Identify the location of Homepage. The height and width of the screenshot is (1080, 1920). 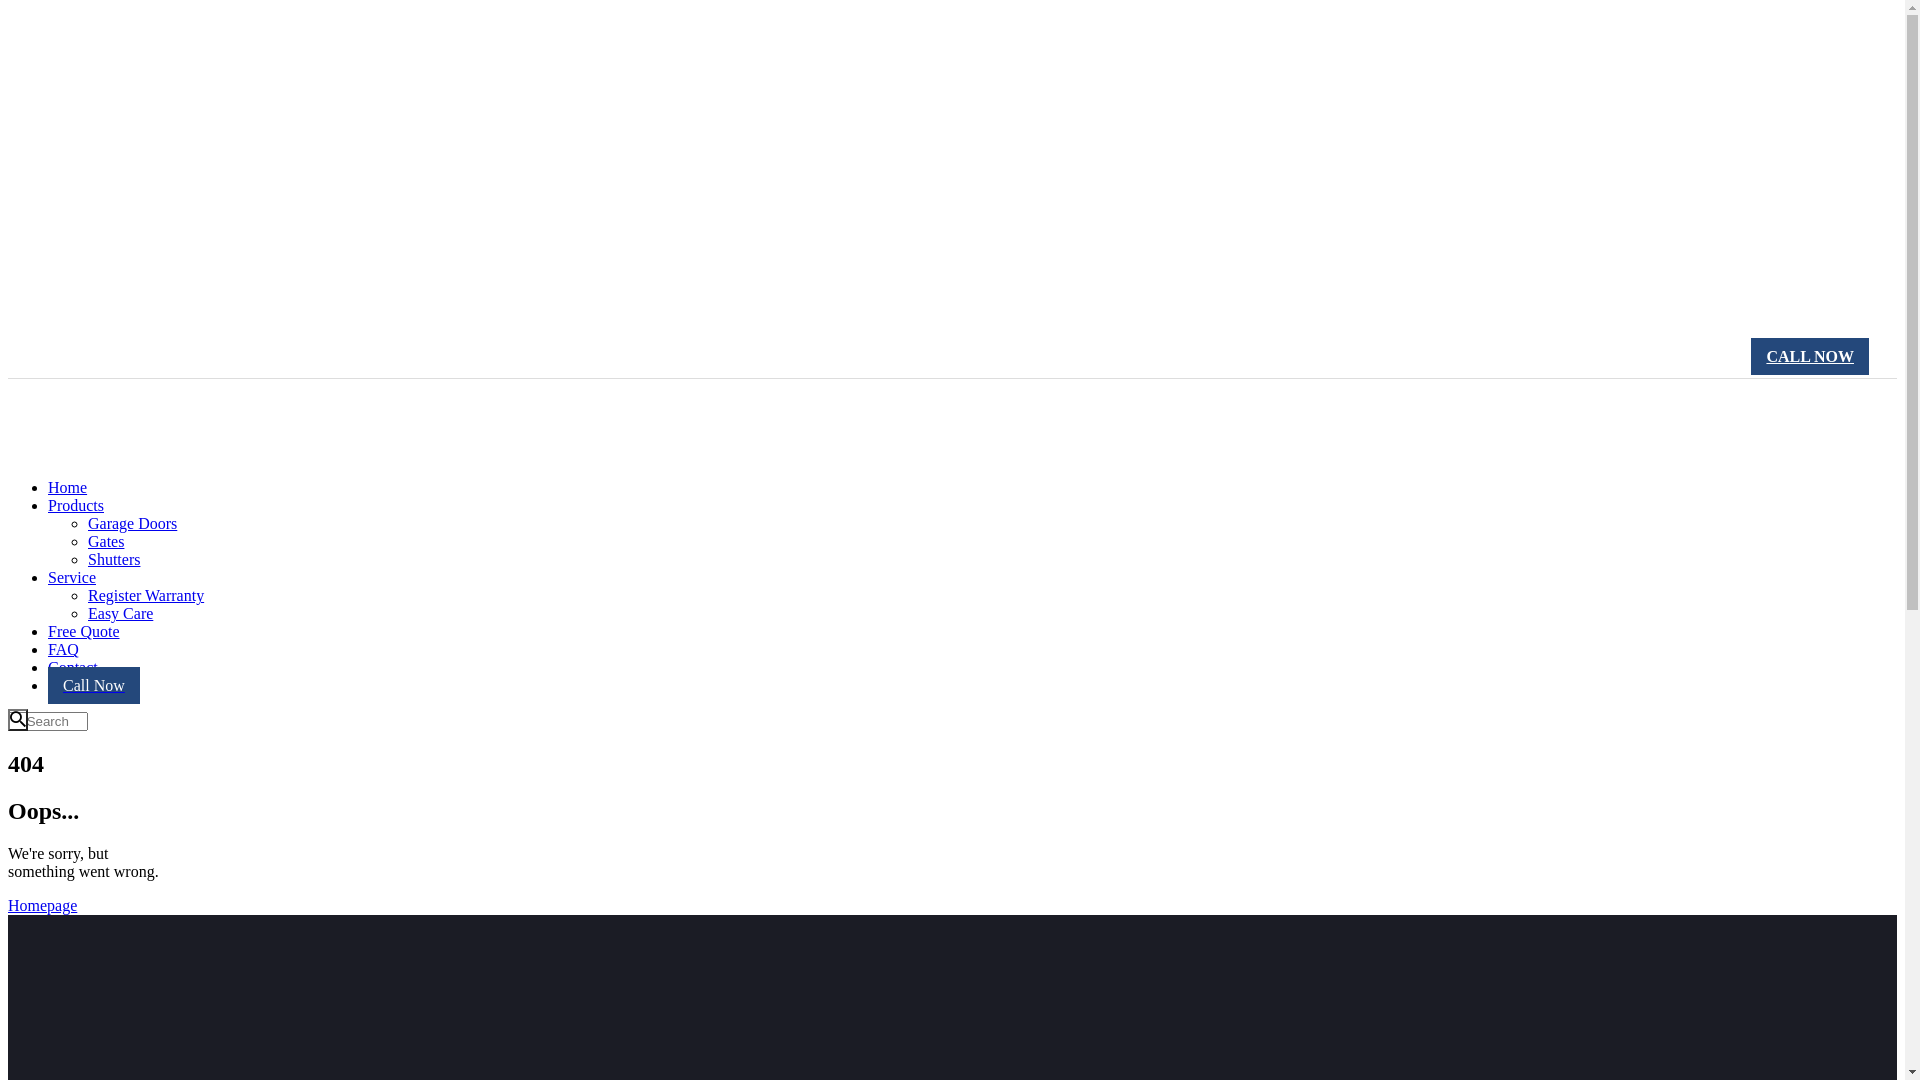
(42, 906).